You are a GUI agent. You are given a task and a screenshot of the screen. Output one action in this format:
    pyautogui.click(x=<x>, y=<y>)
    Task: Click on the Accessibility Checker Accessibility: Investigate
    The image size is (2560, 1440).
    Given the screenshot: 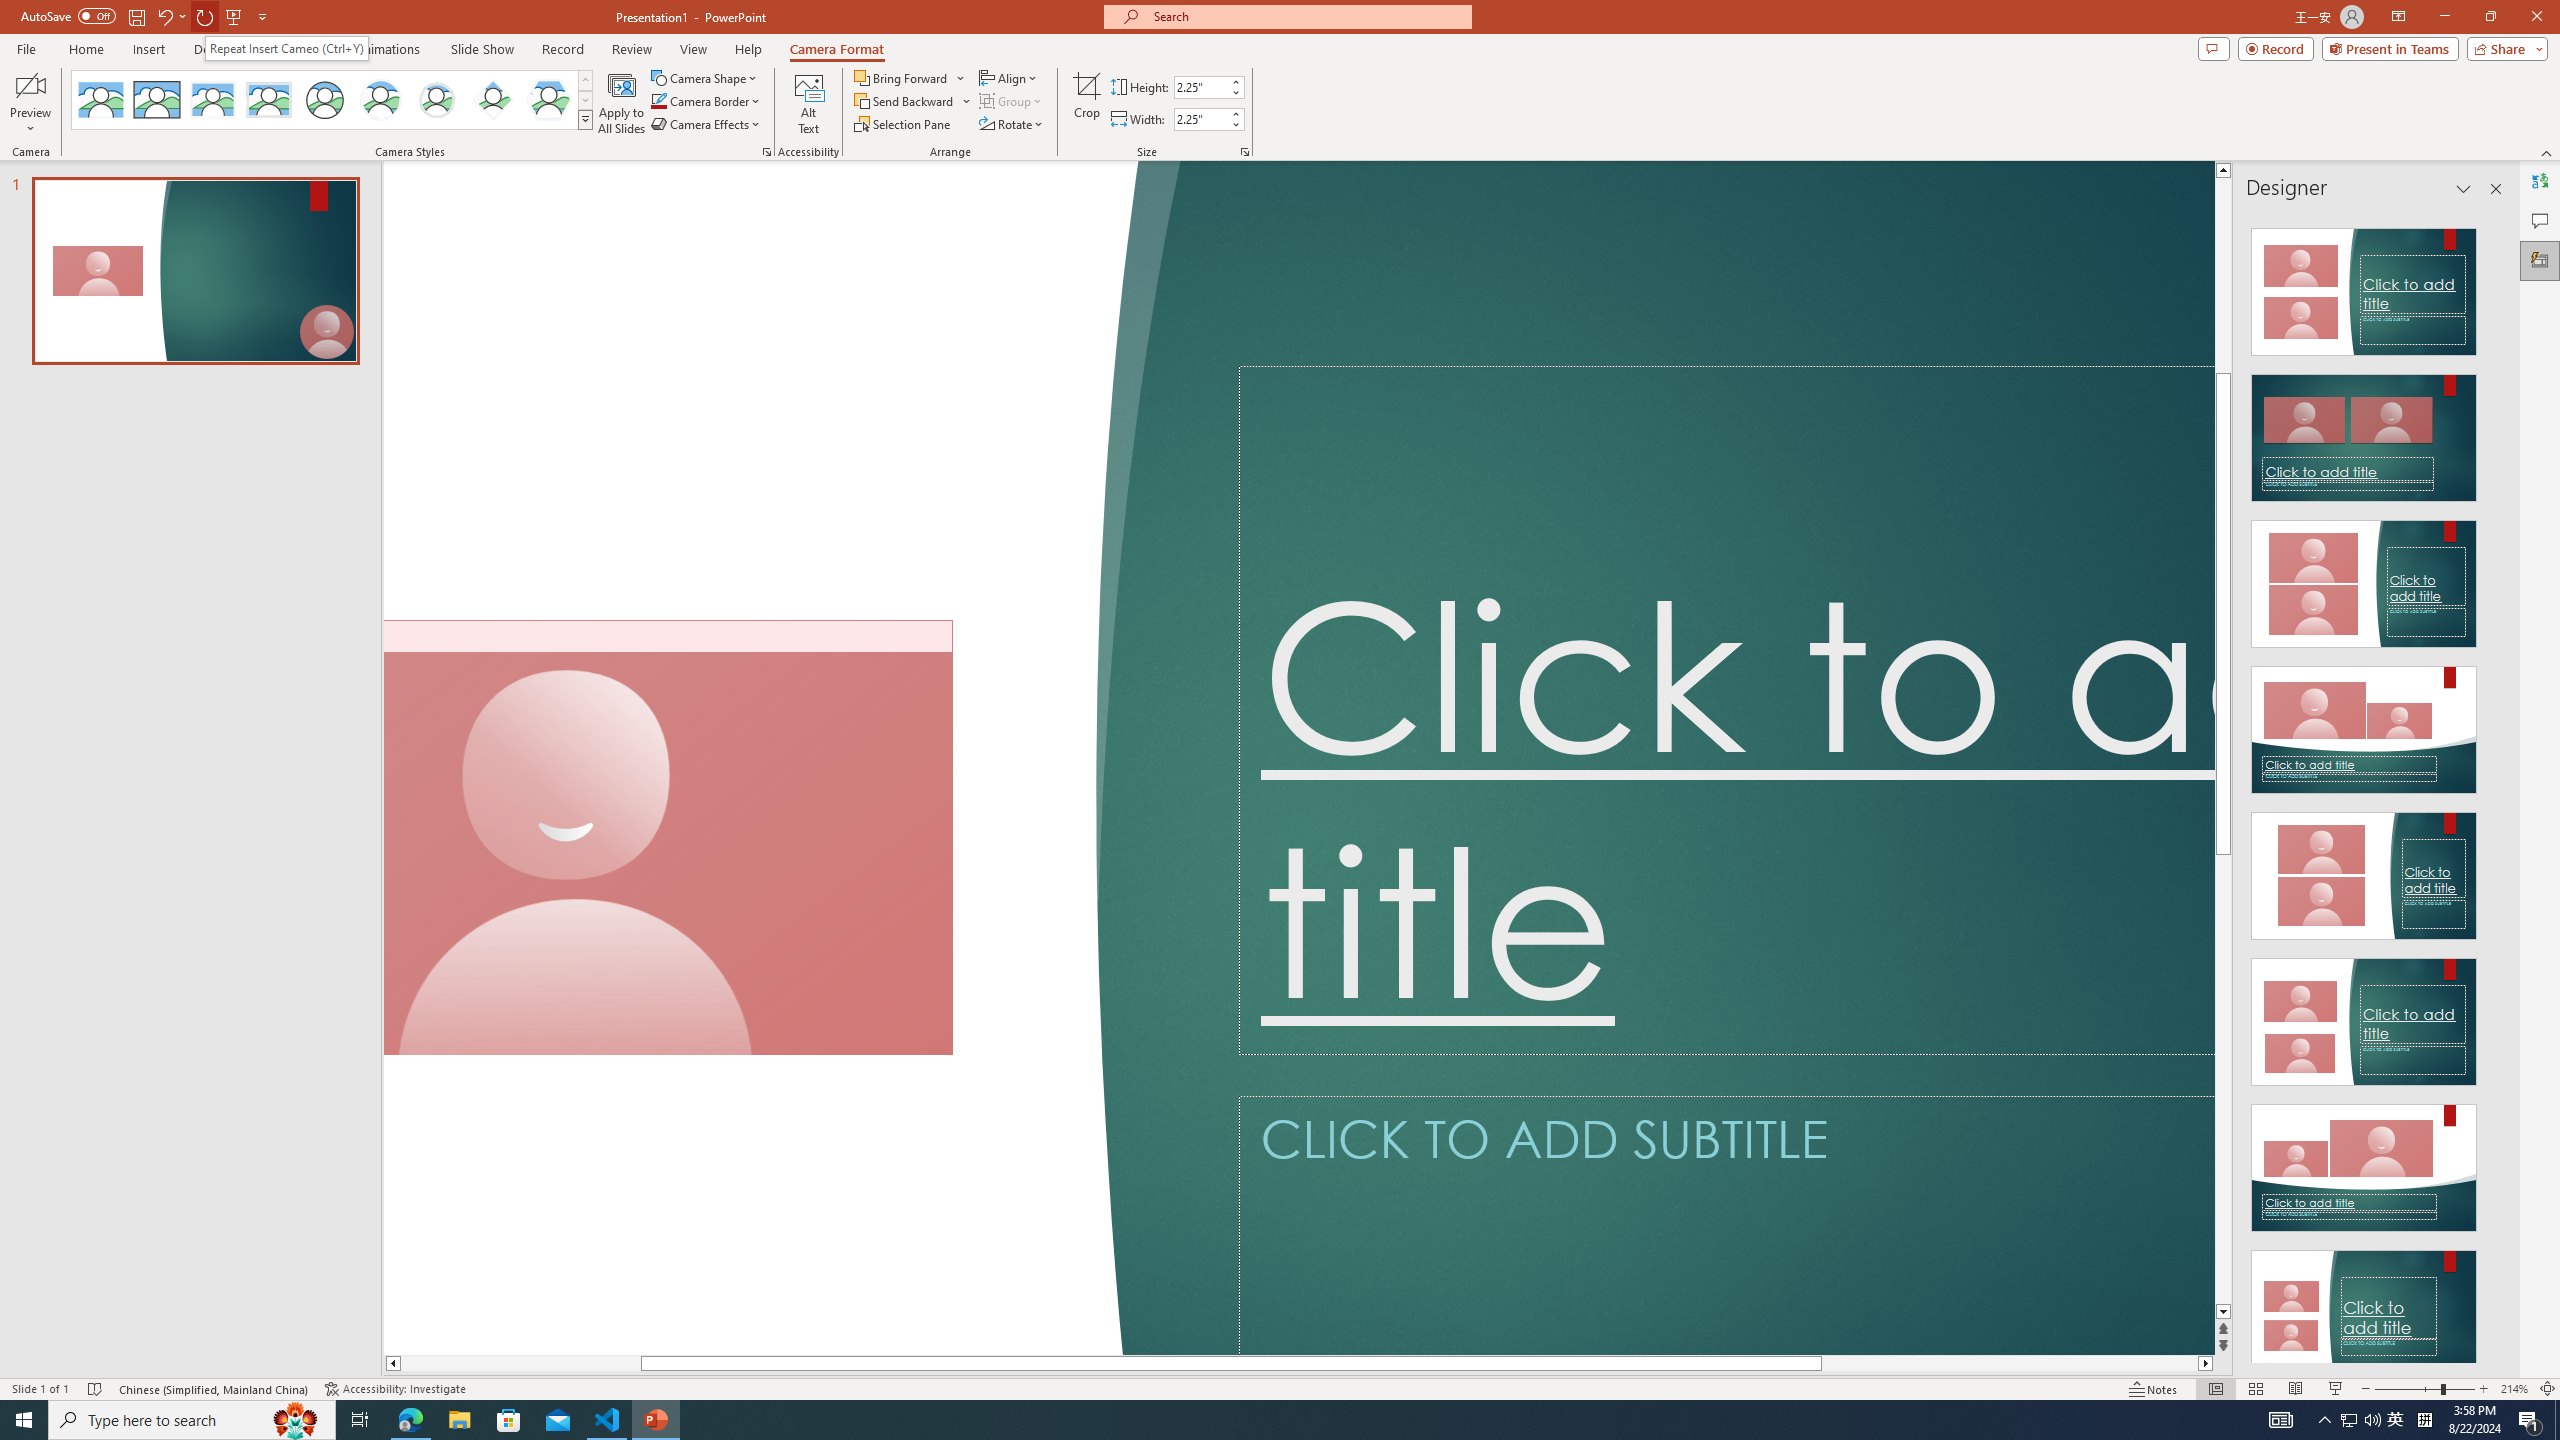 What is the action you would take?
    pyautogui.click(x=398, y=1389)
    